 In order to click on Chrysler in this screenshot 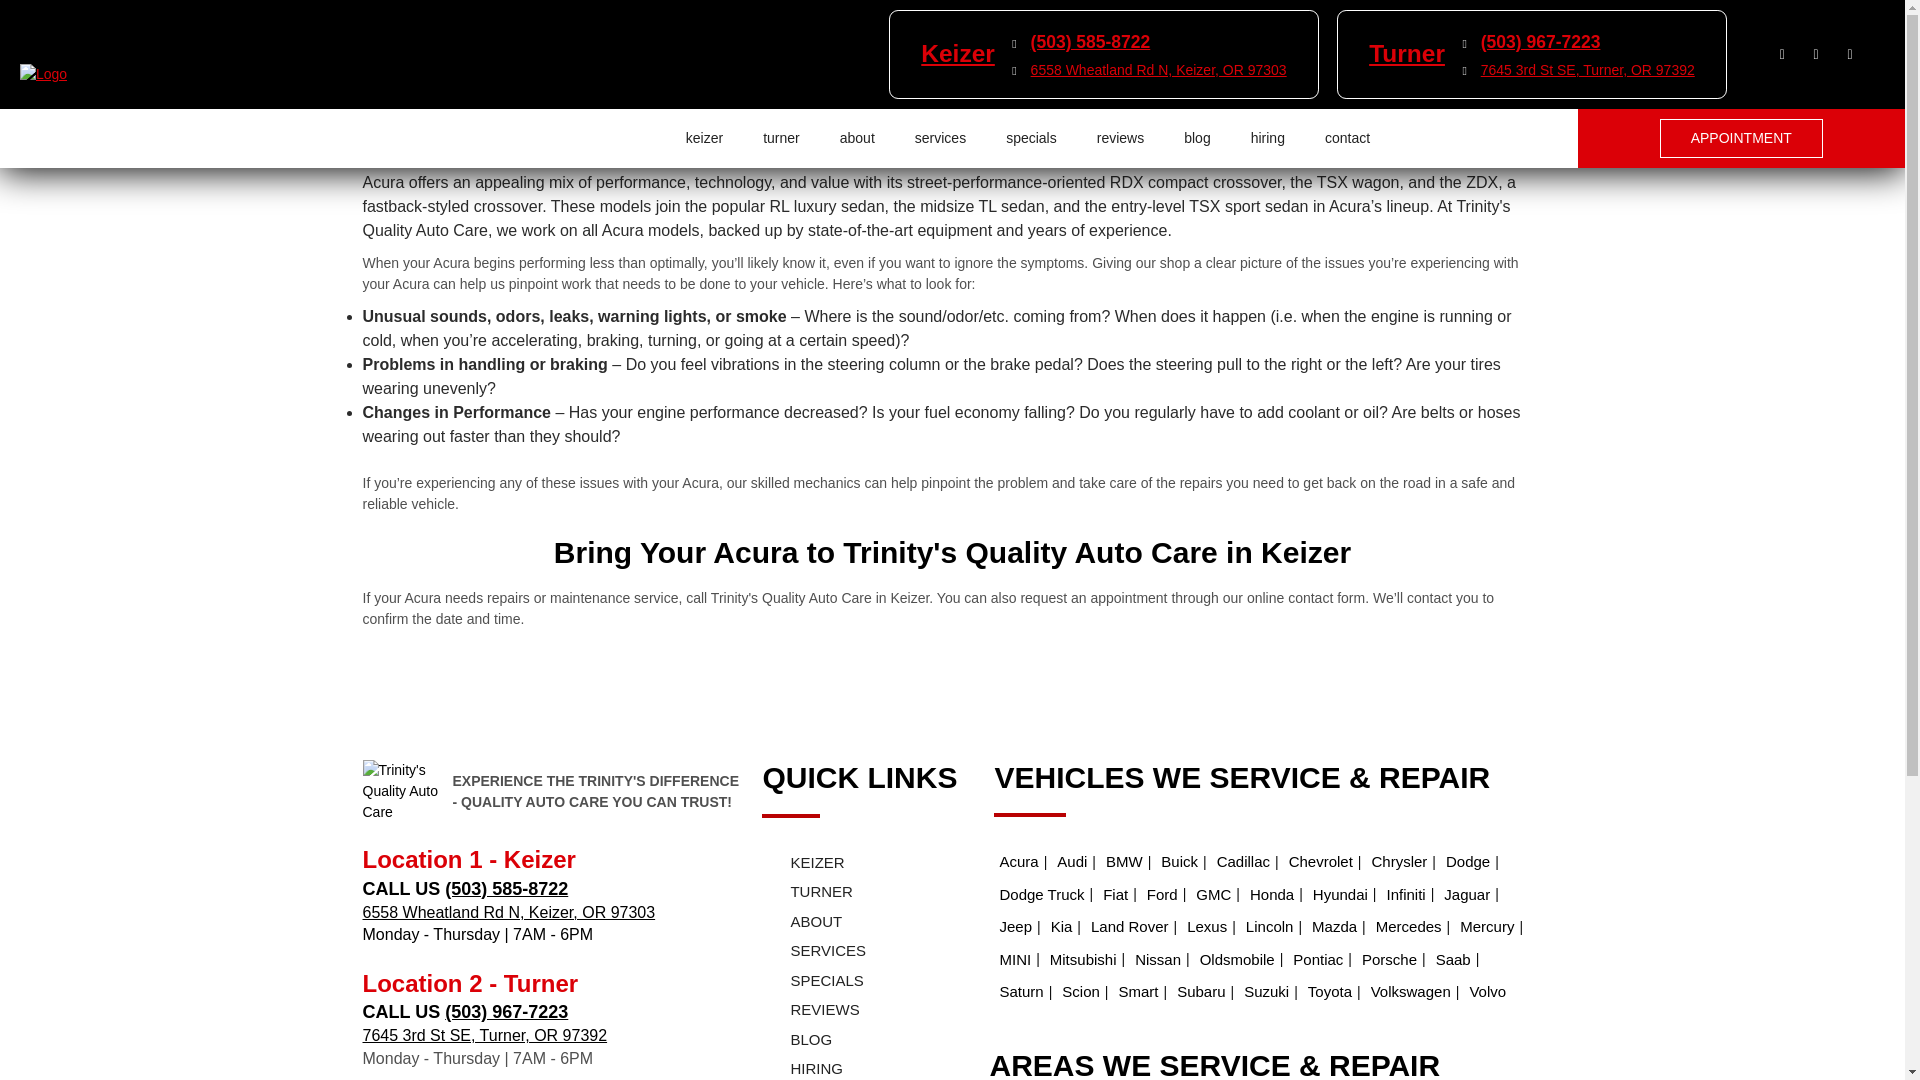, I will do `click(1398, 862)`.